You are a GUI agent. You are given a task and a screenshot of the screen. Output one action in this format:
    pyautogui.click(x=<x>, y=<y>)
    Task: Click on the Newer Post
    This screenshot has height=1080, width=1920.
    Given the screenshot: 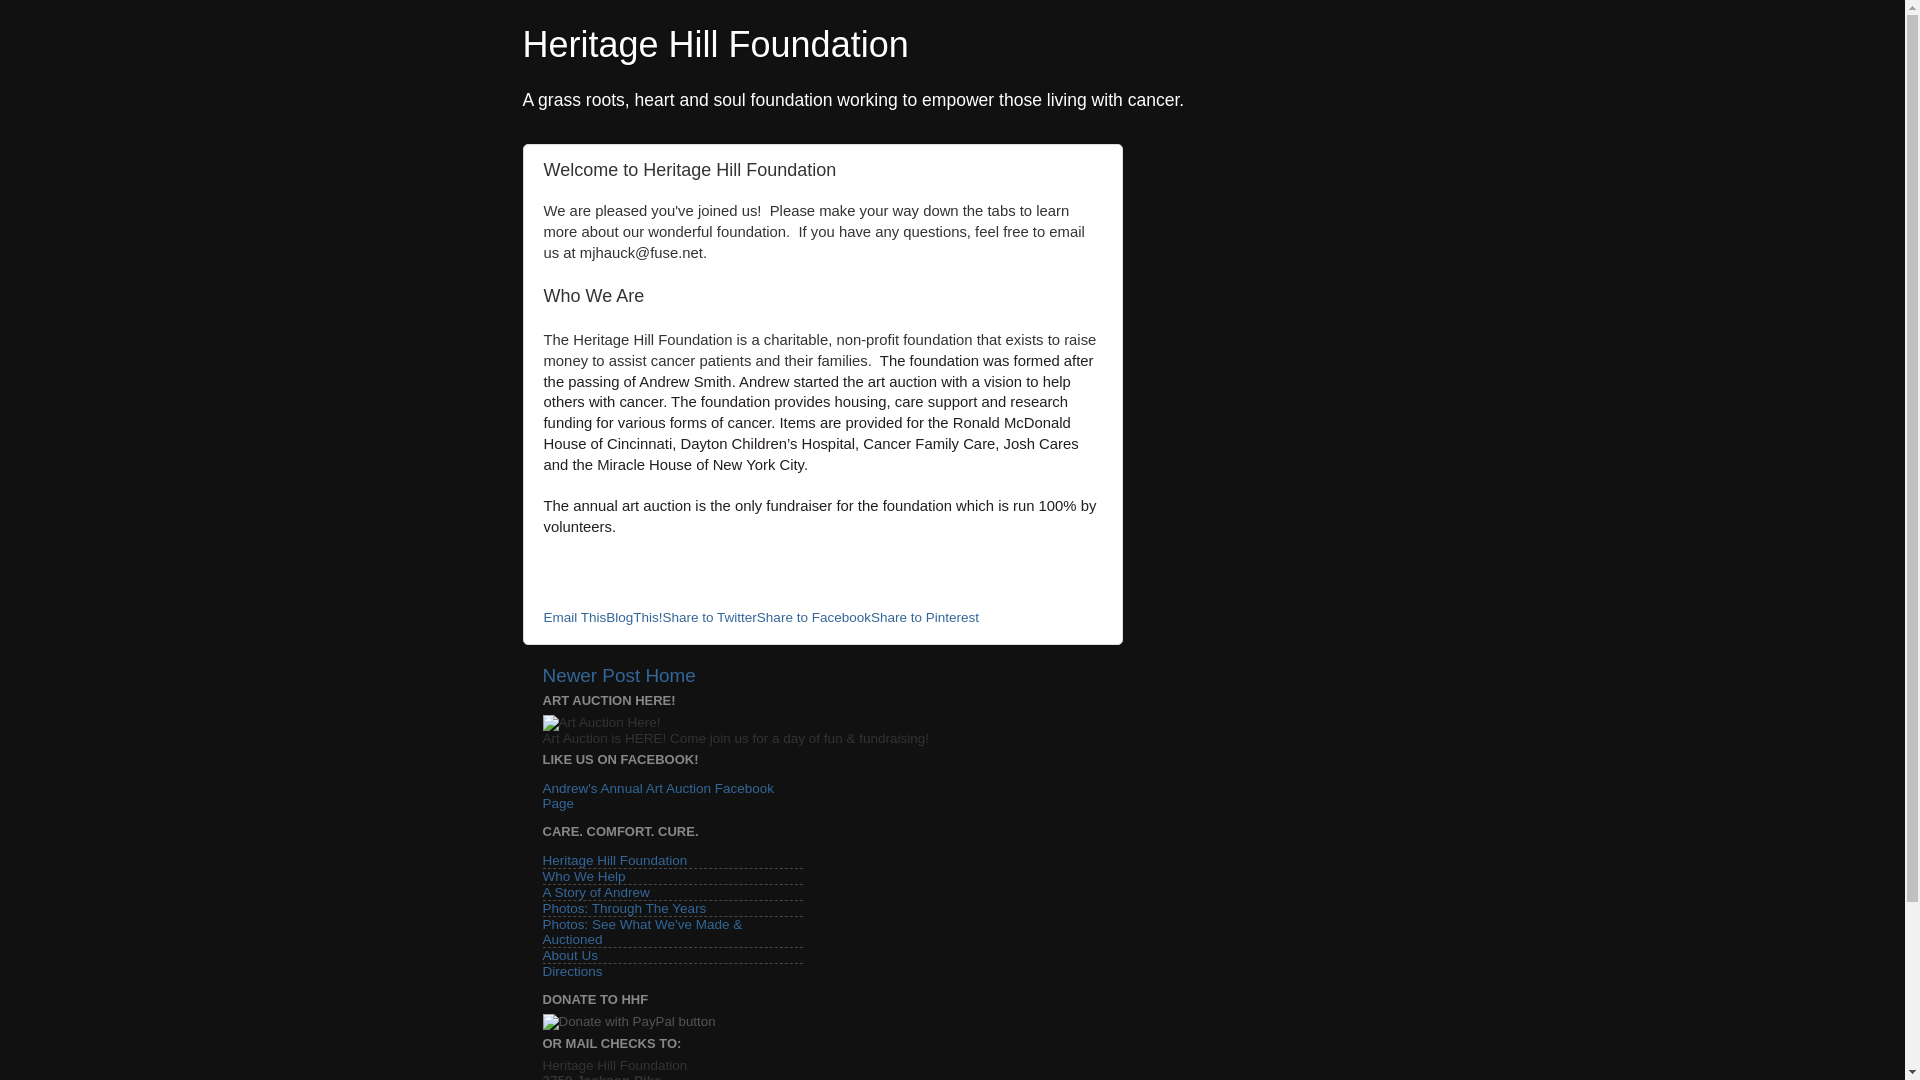 What is the action you would take?
    pyautogui.click(x=590, y=675)
    